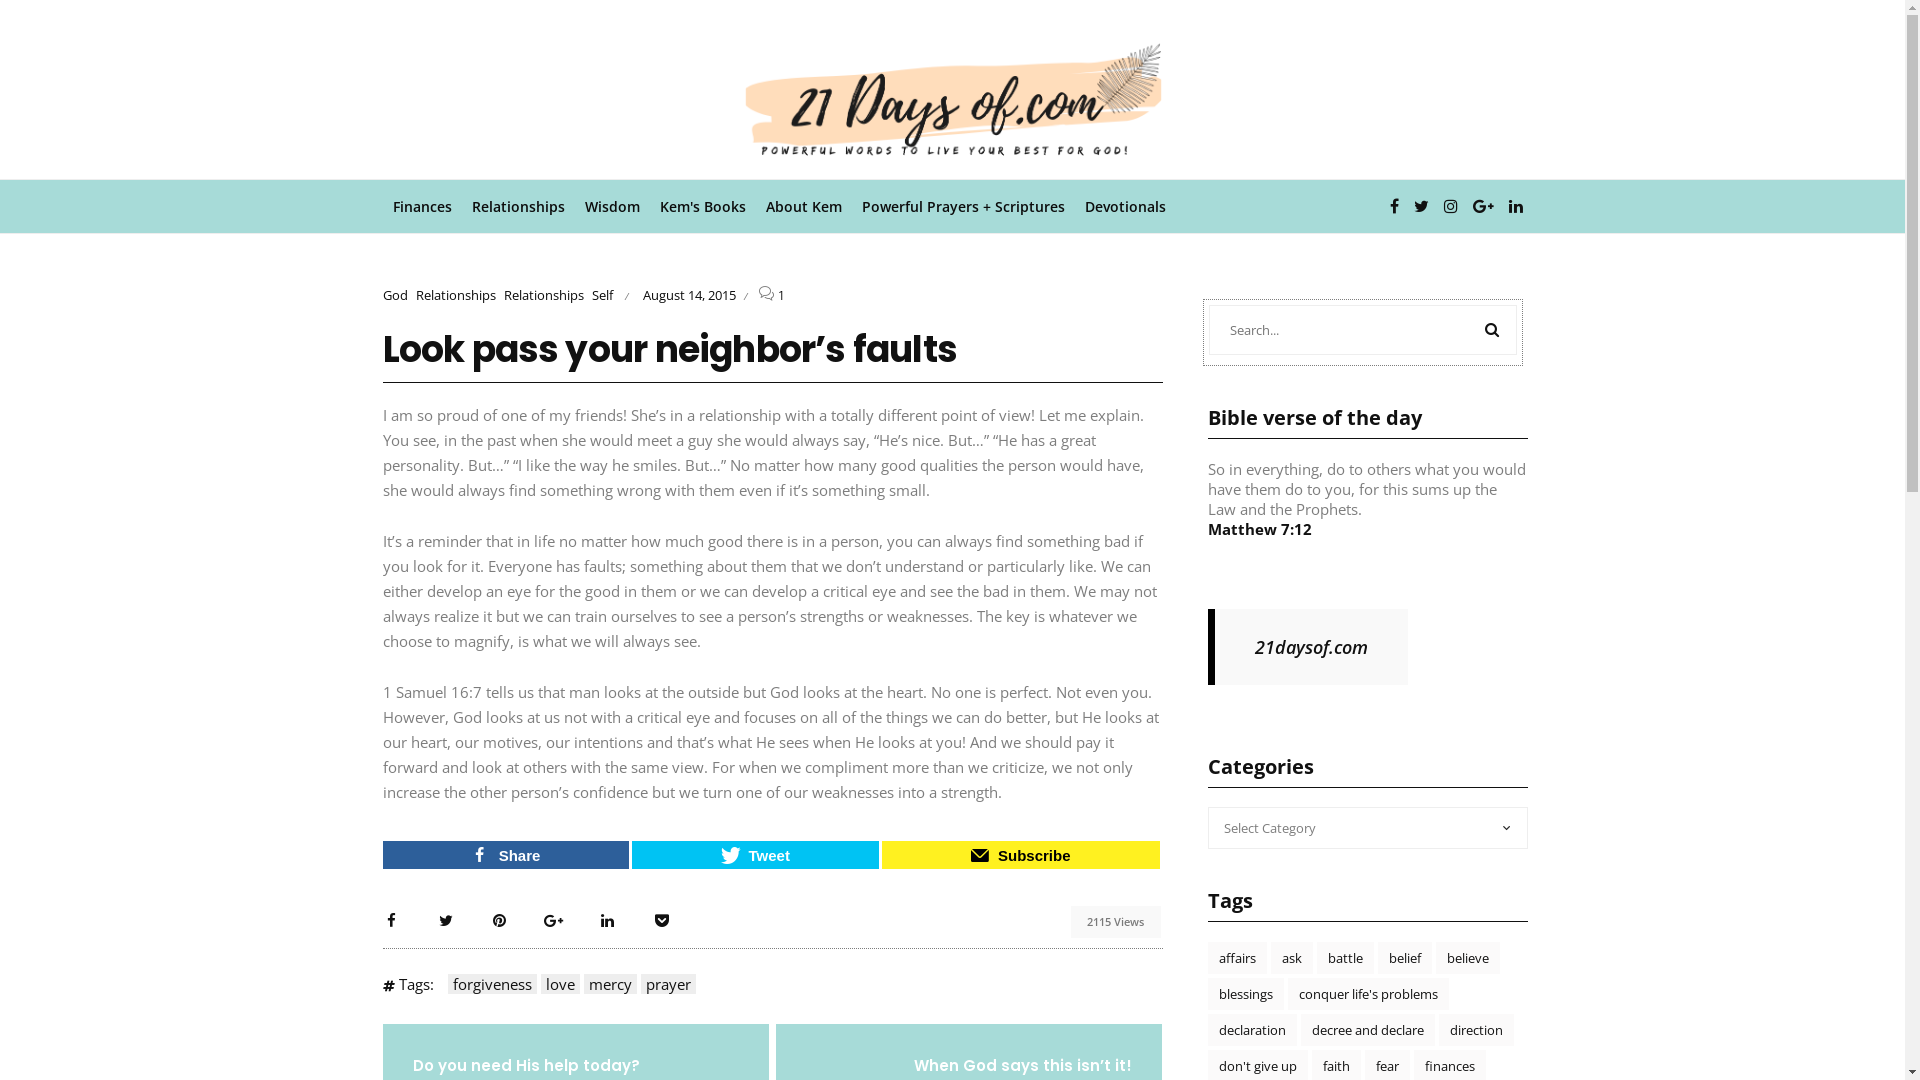  Describe the element at coordinates (1021, 855) in the screenshot. I see `Subscribe` at that location.